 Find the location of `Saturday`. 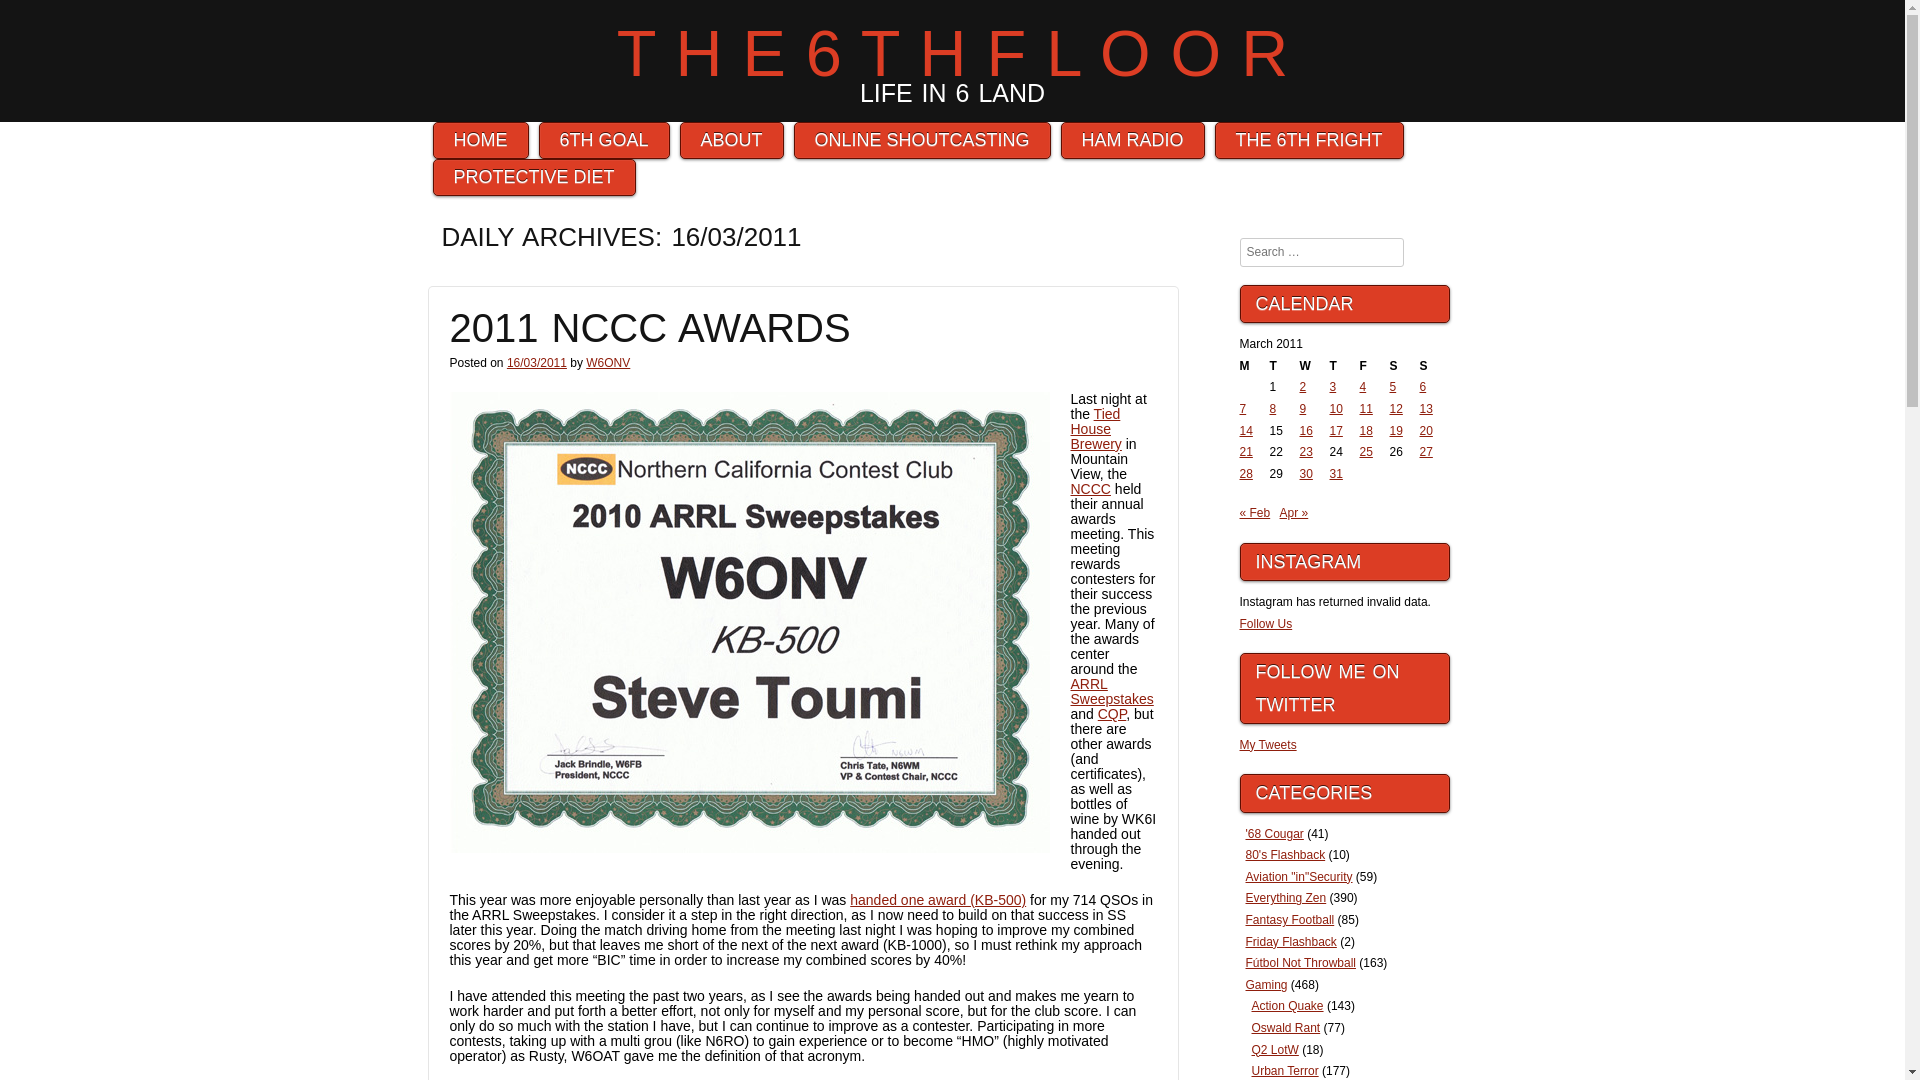

Saturday is located at coordinates (1405, 367).